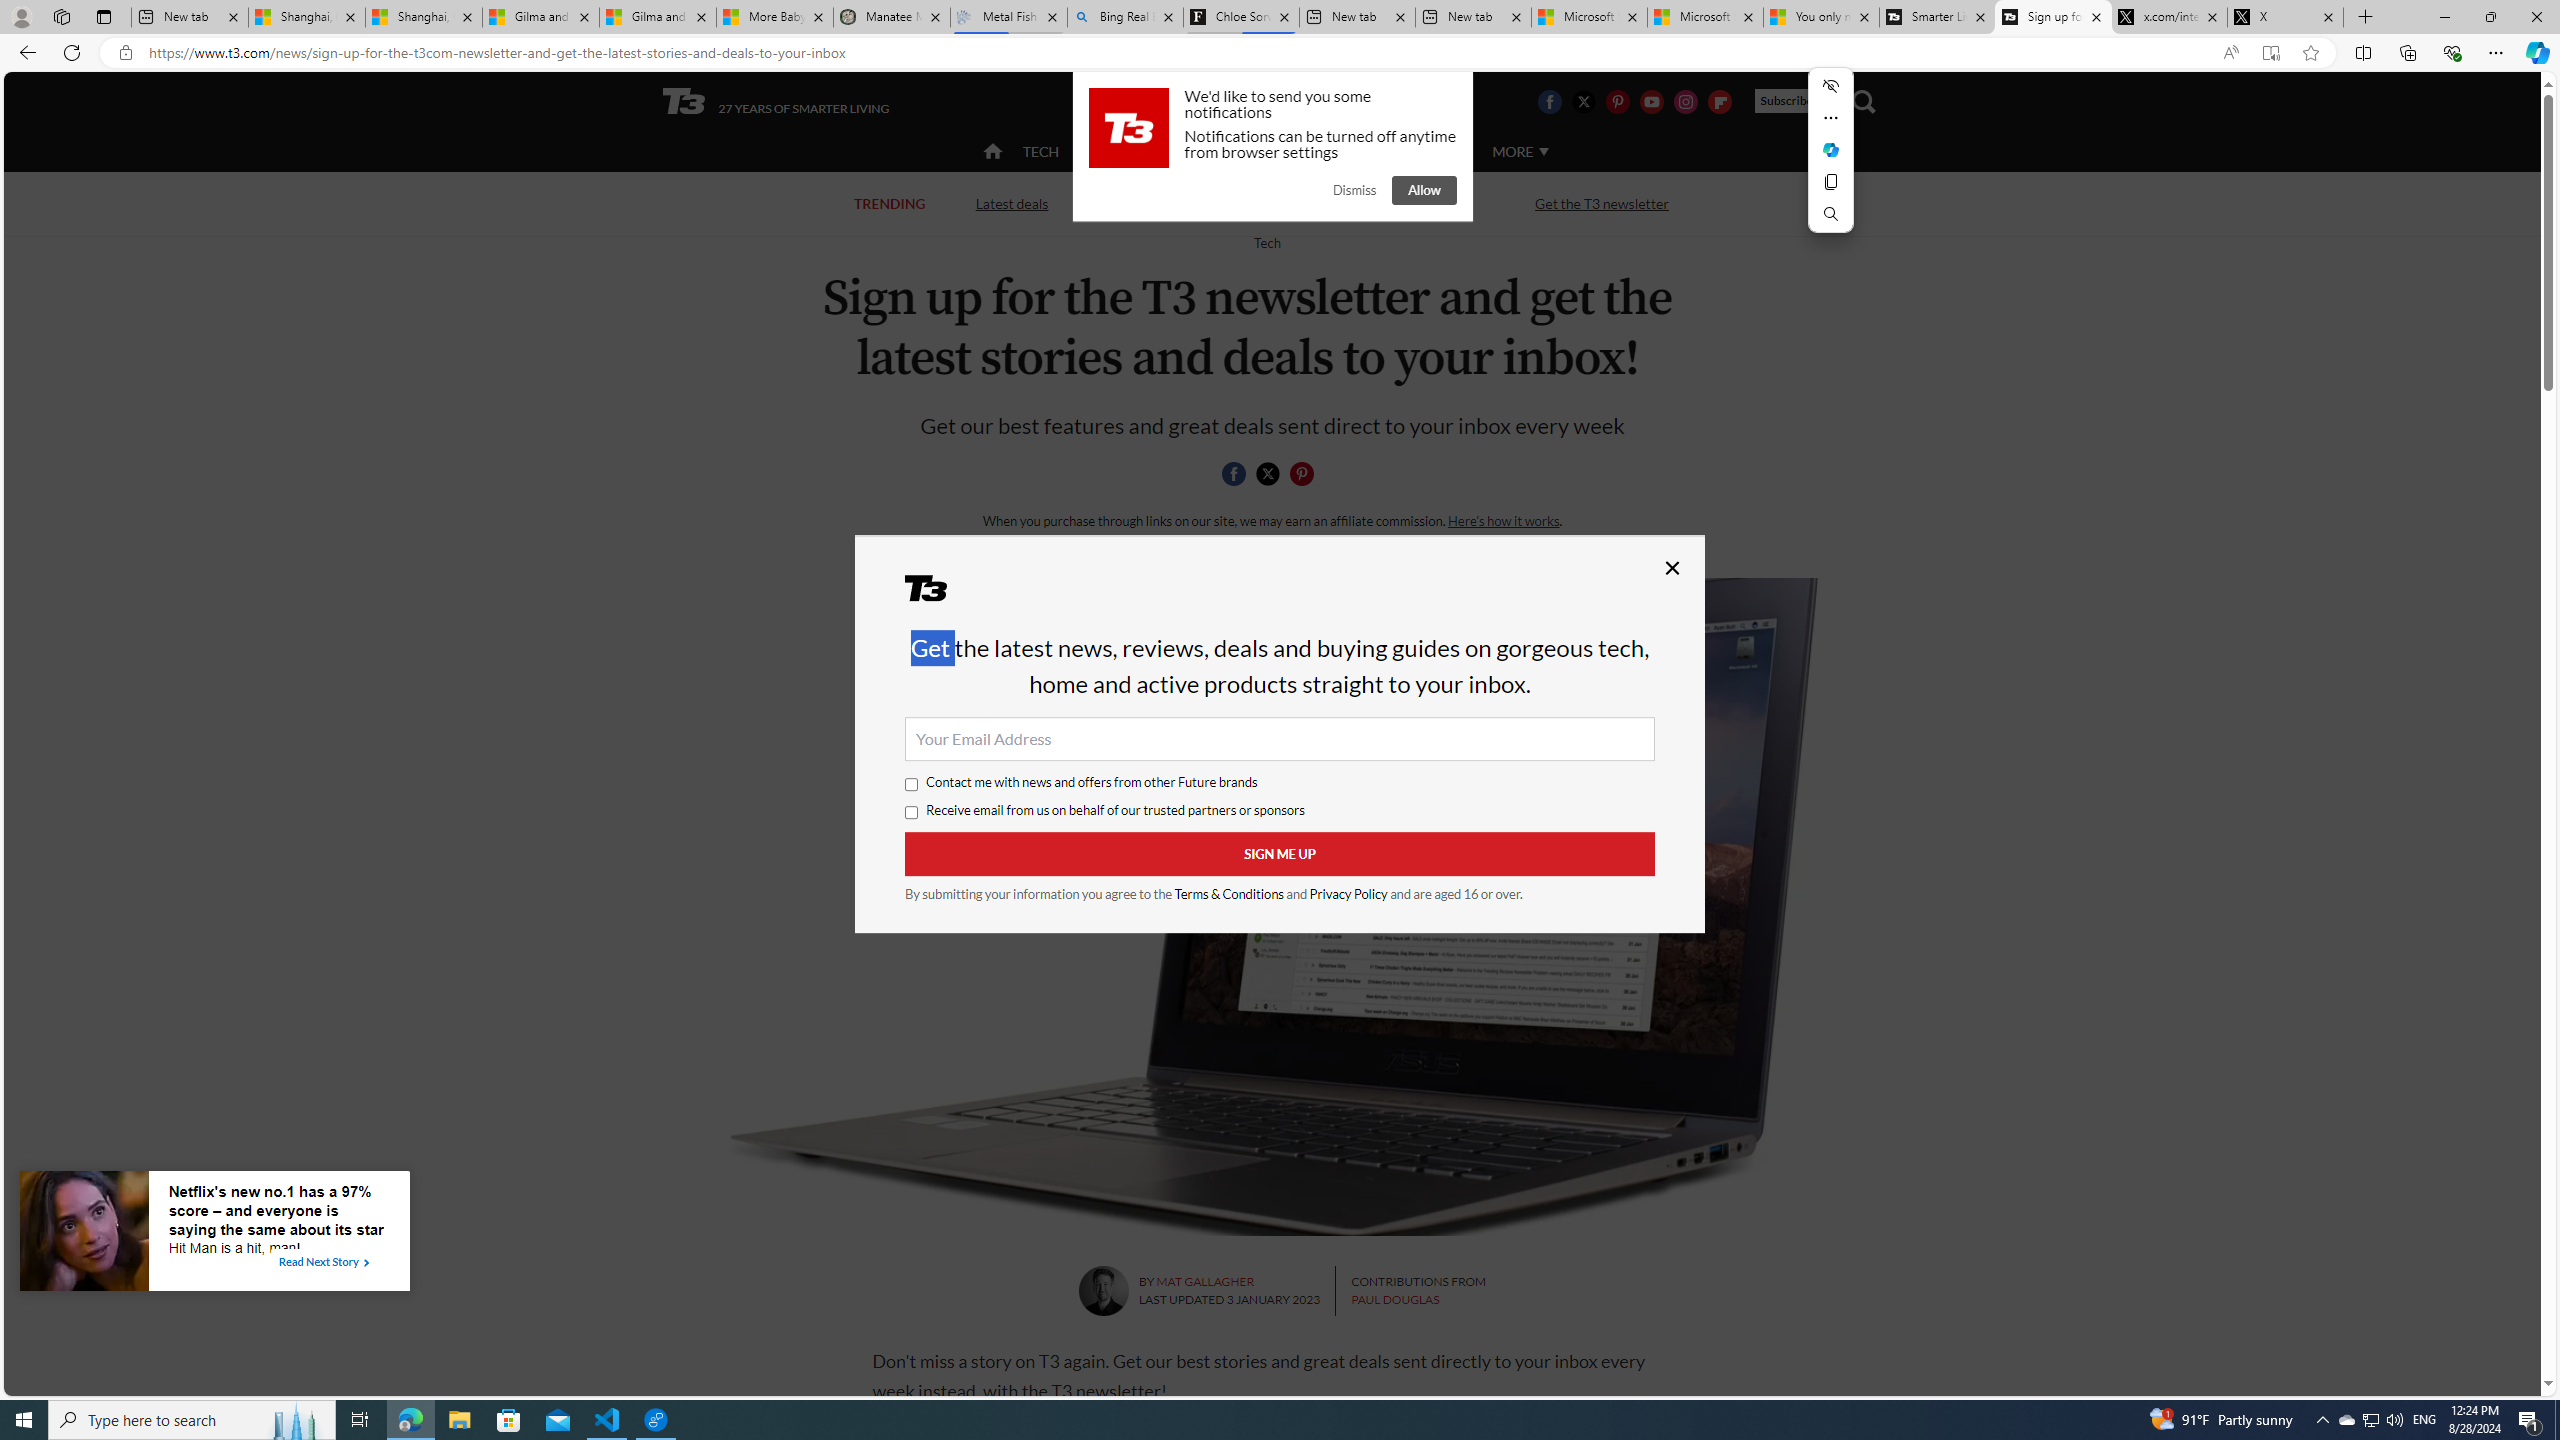 The image size is (2560, 1440). What do you see at coordinates (1177, 204) in the screenshot?
I see `Back to Class 2024` at bounding box center [1177, 204].